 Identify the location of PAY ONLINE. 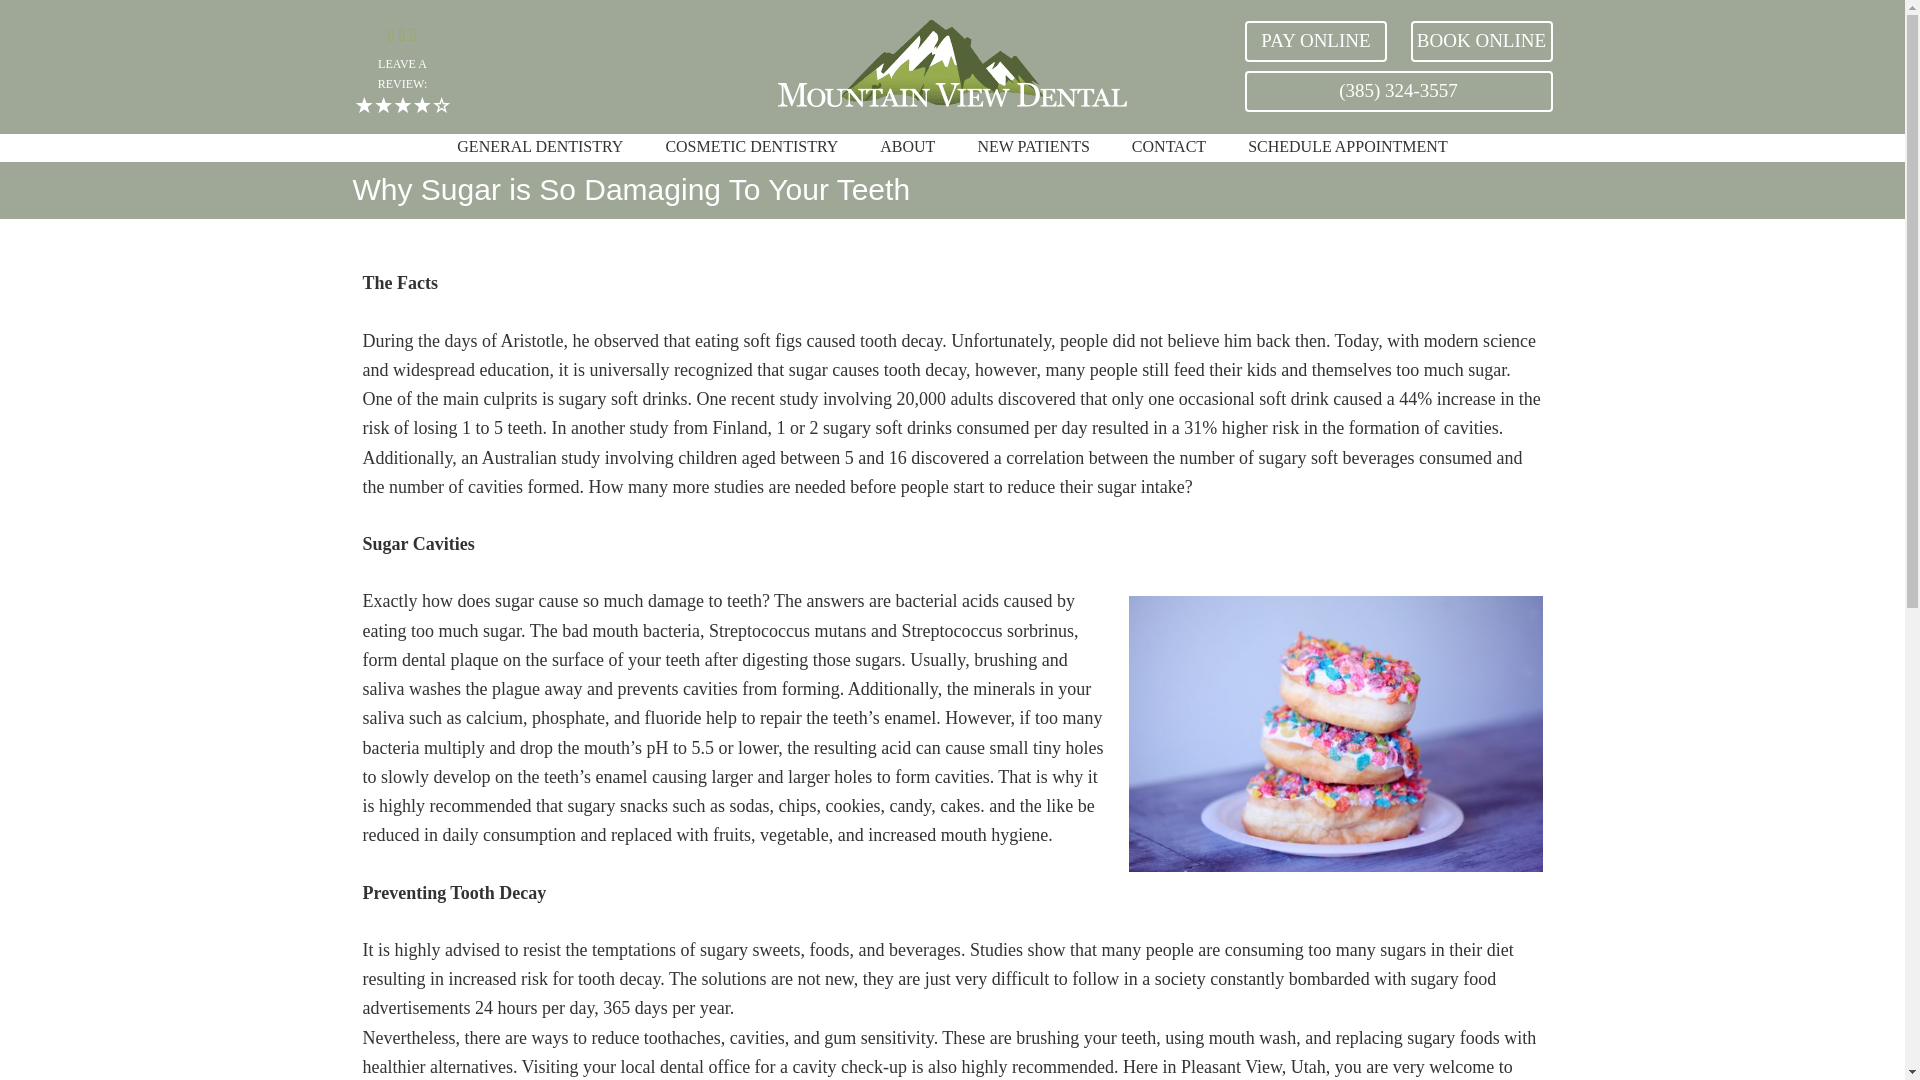
(1315, 40).